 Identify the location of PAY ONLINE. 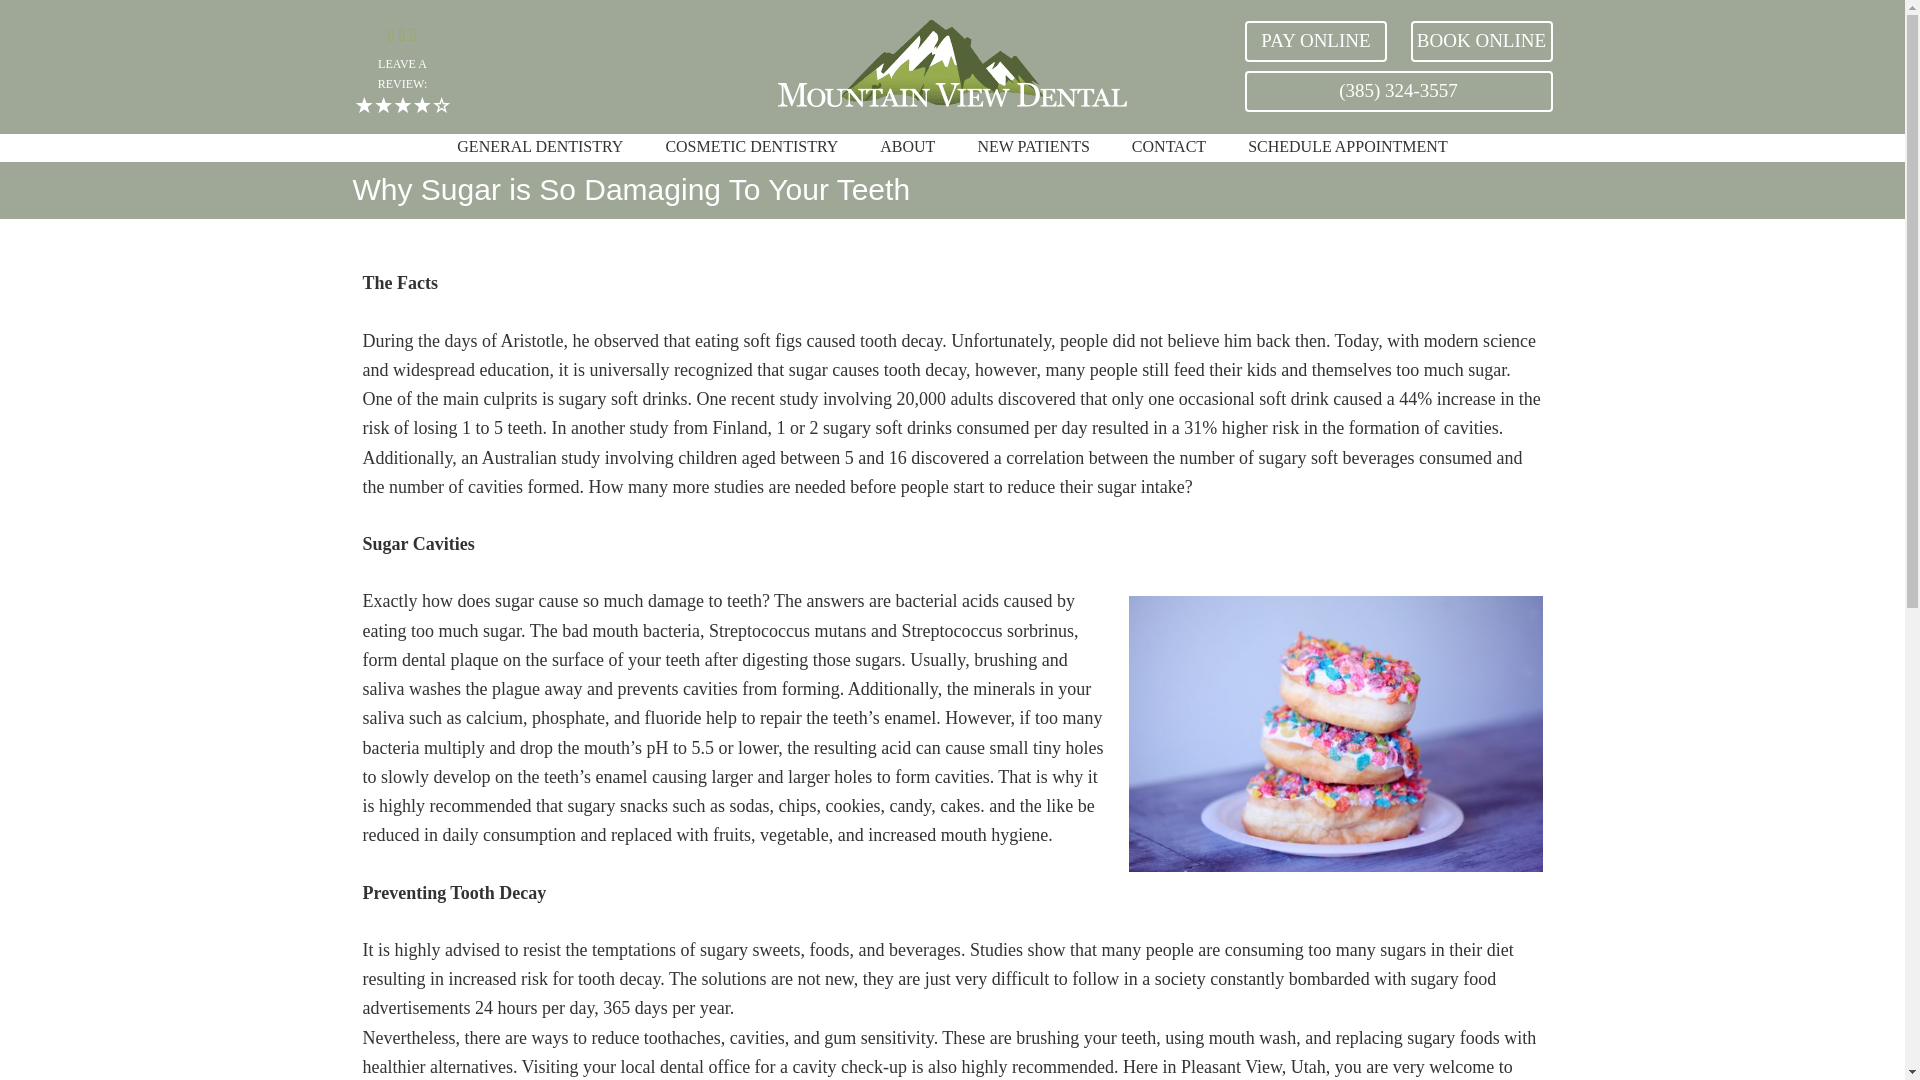
(1315, 40).